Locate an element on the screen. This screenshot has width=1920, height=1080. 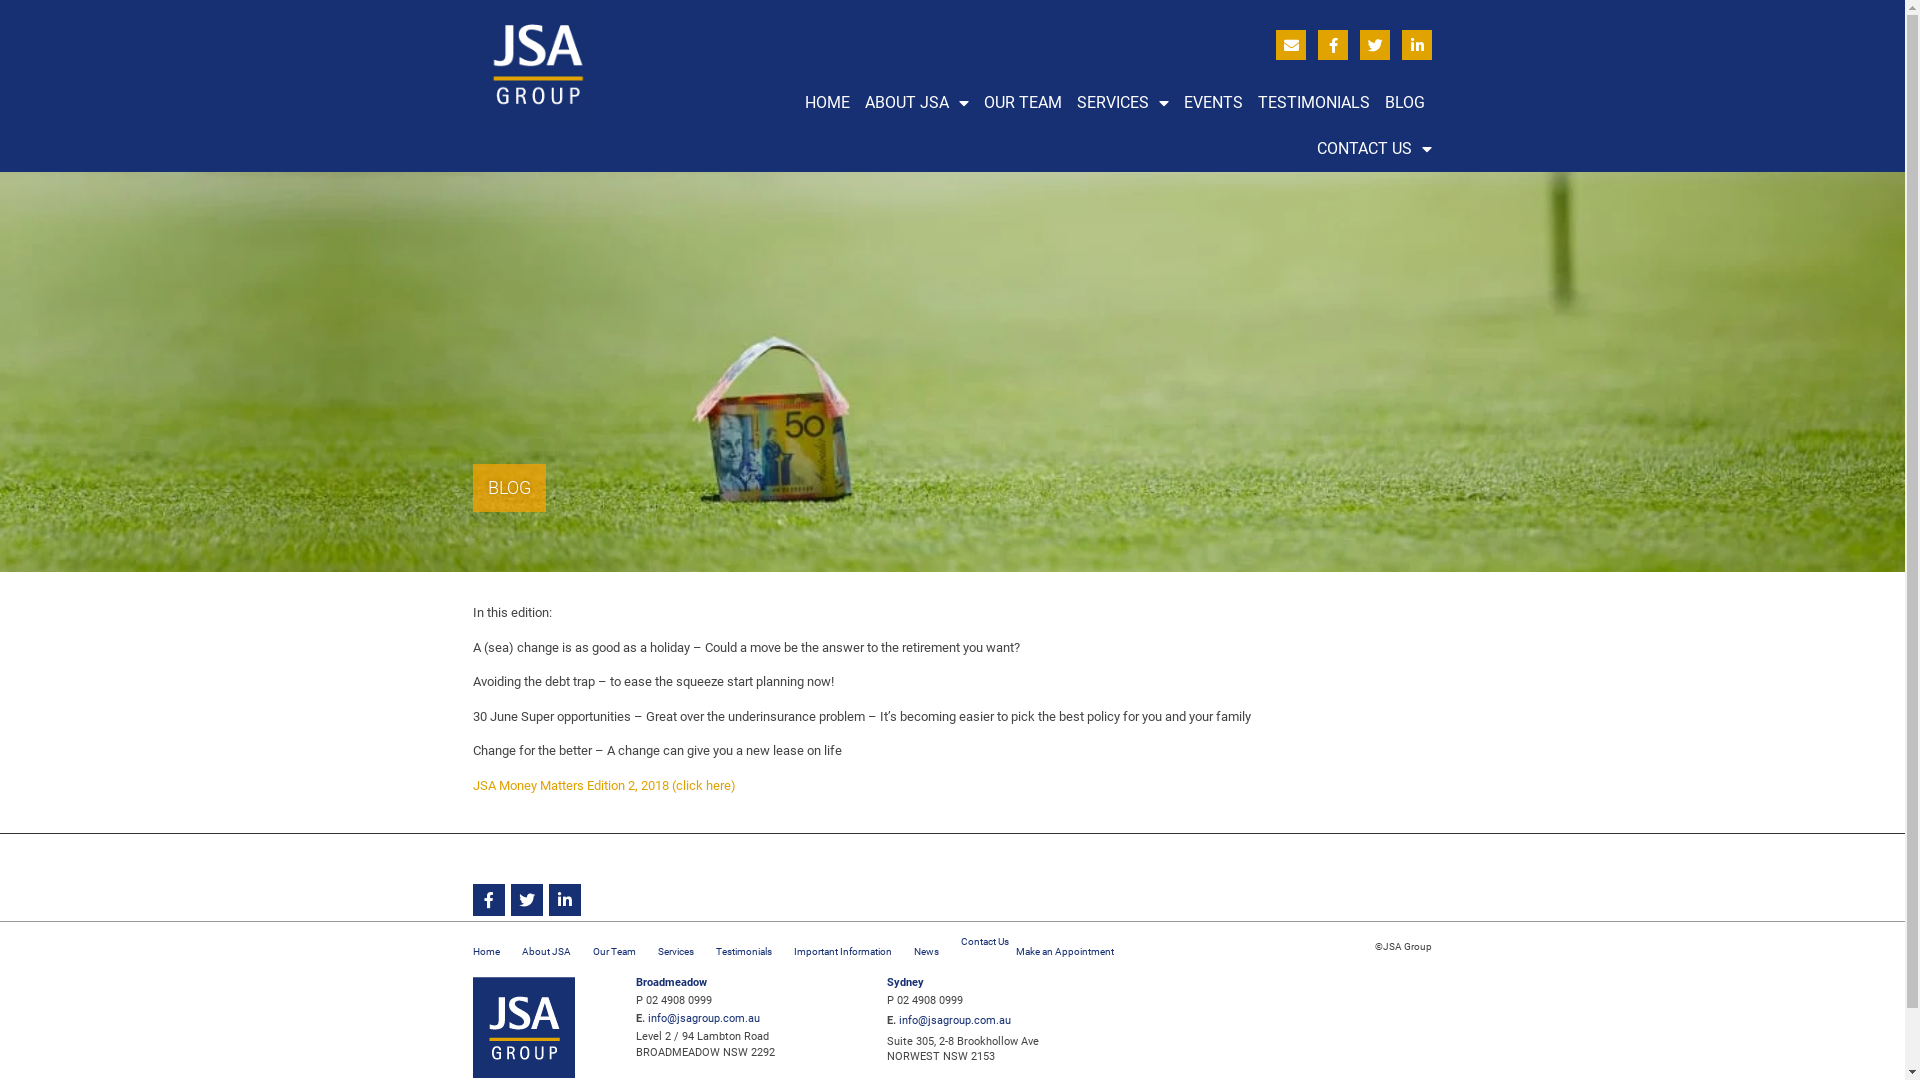
Services is located at coordinates (676, 952).